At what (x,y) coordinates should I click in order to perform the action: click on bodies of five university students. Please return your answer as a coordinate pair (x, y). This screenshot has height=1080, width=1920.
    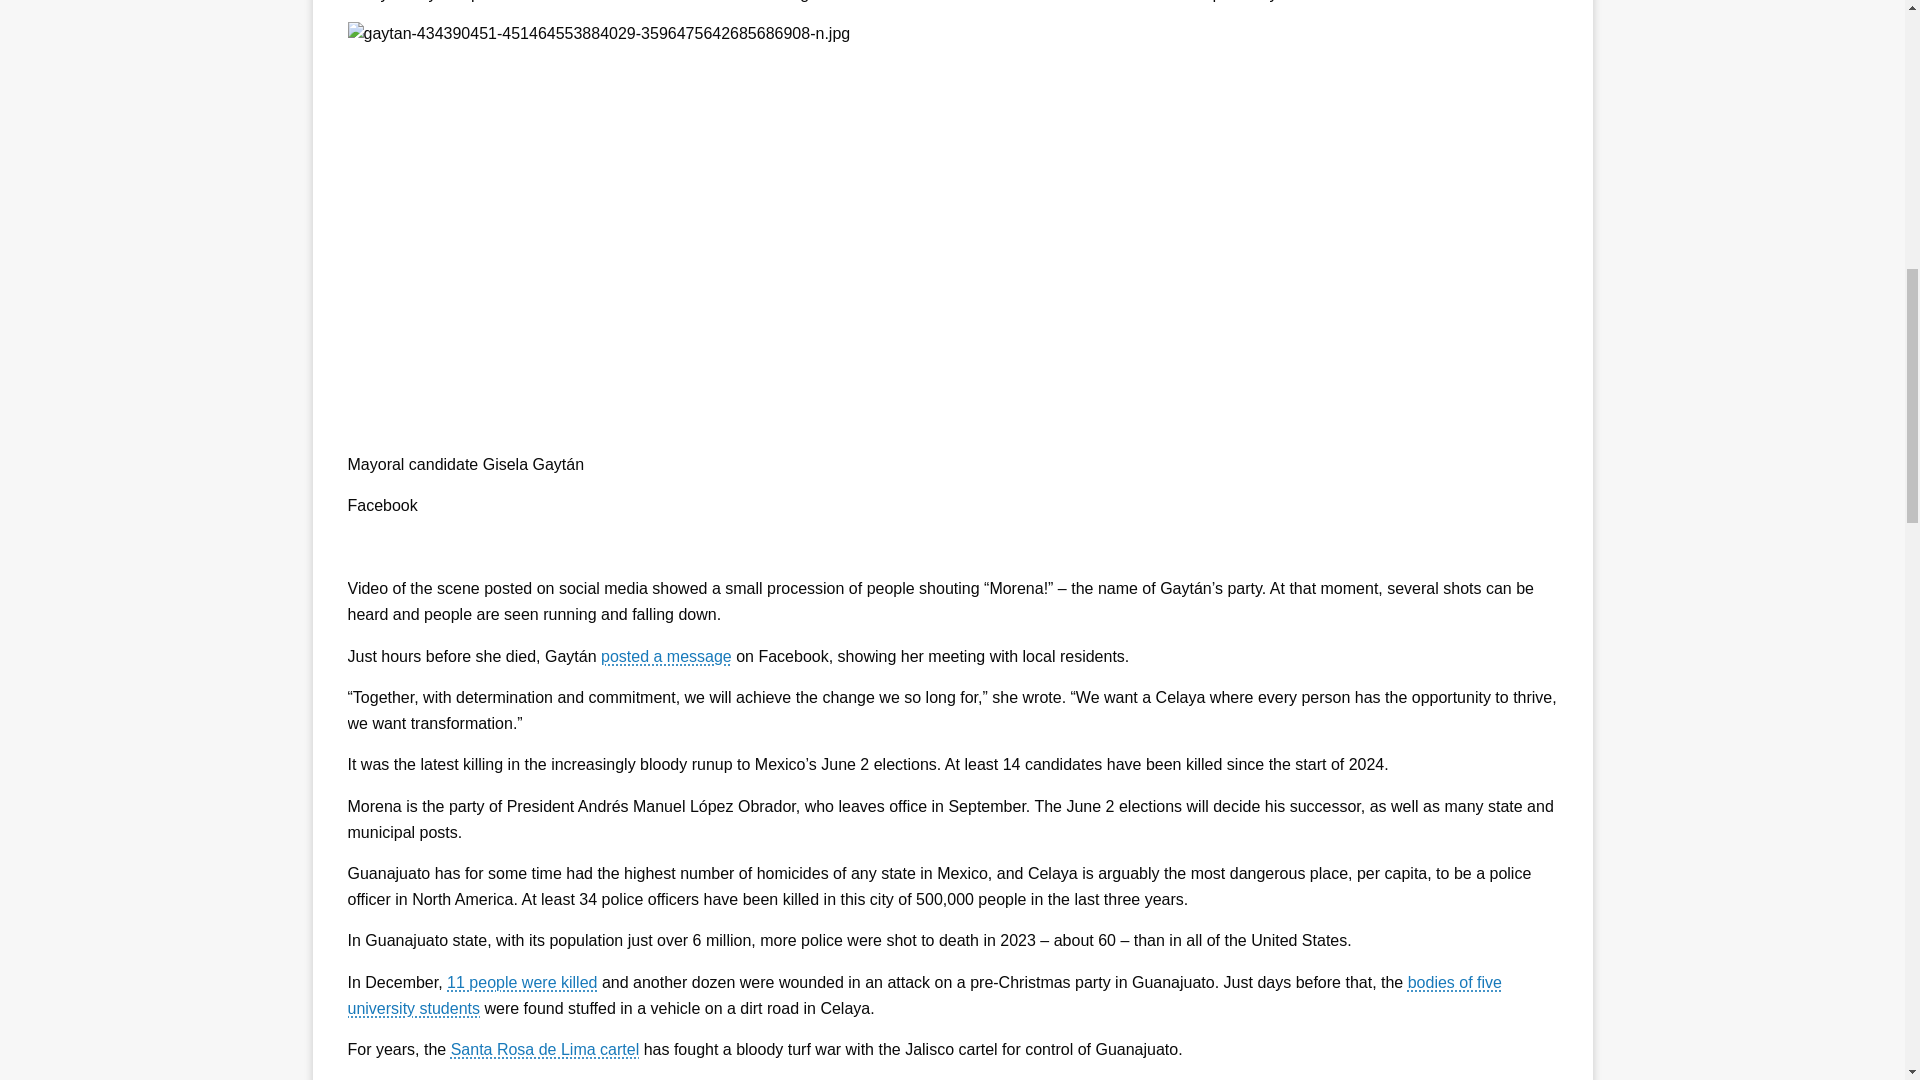
    Looking at the image, I should click on (924, 996).